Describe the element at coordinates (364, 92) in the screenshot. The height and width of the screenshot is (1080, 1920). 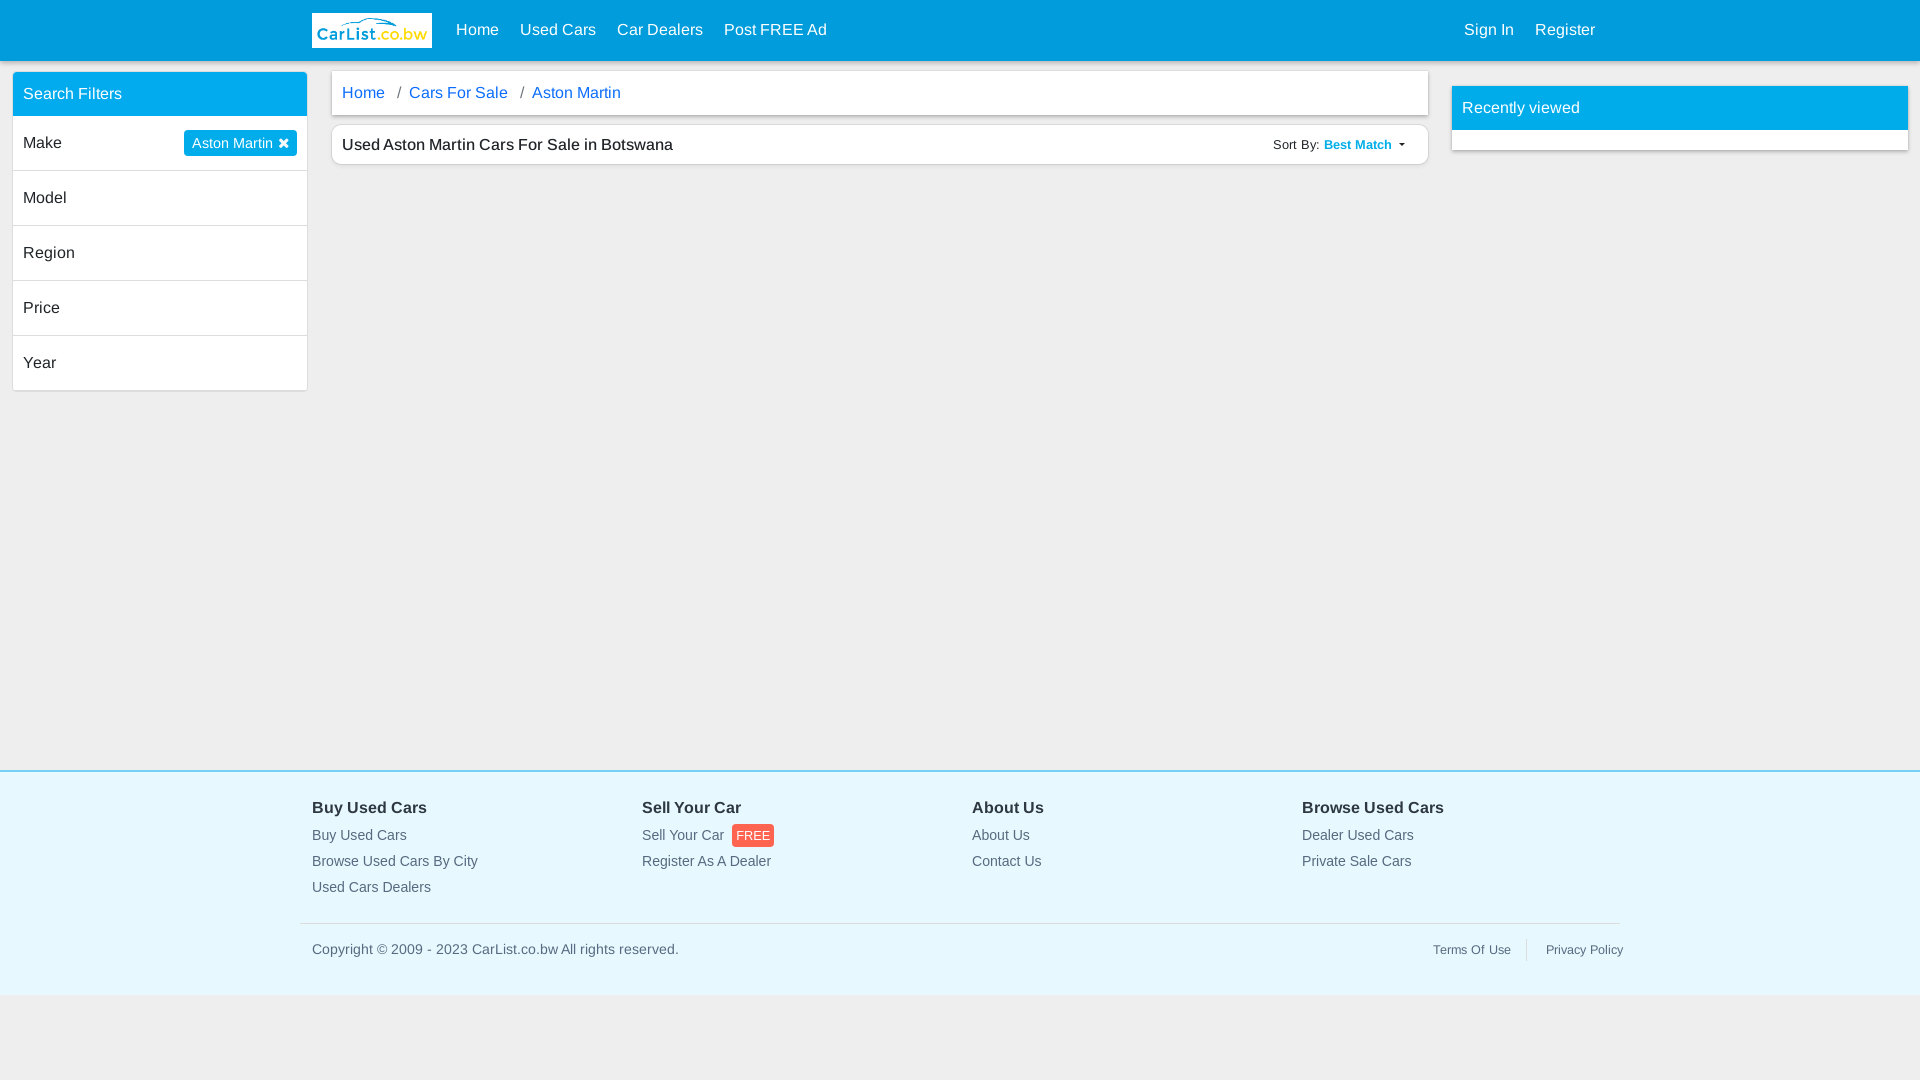
I see `Home` at that location.